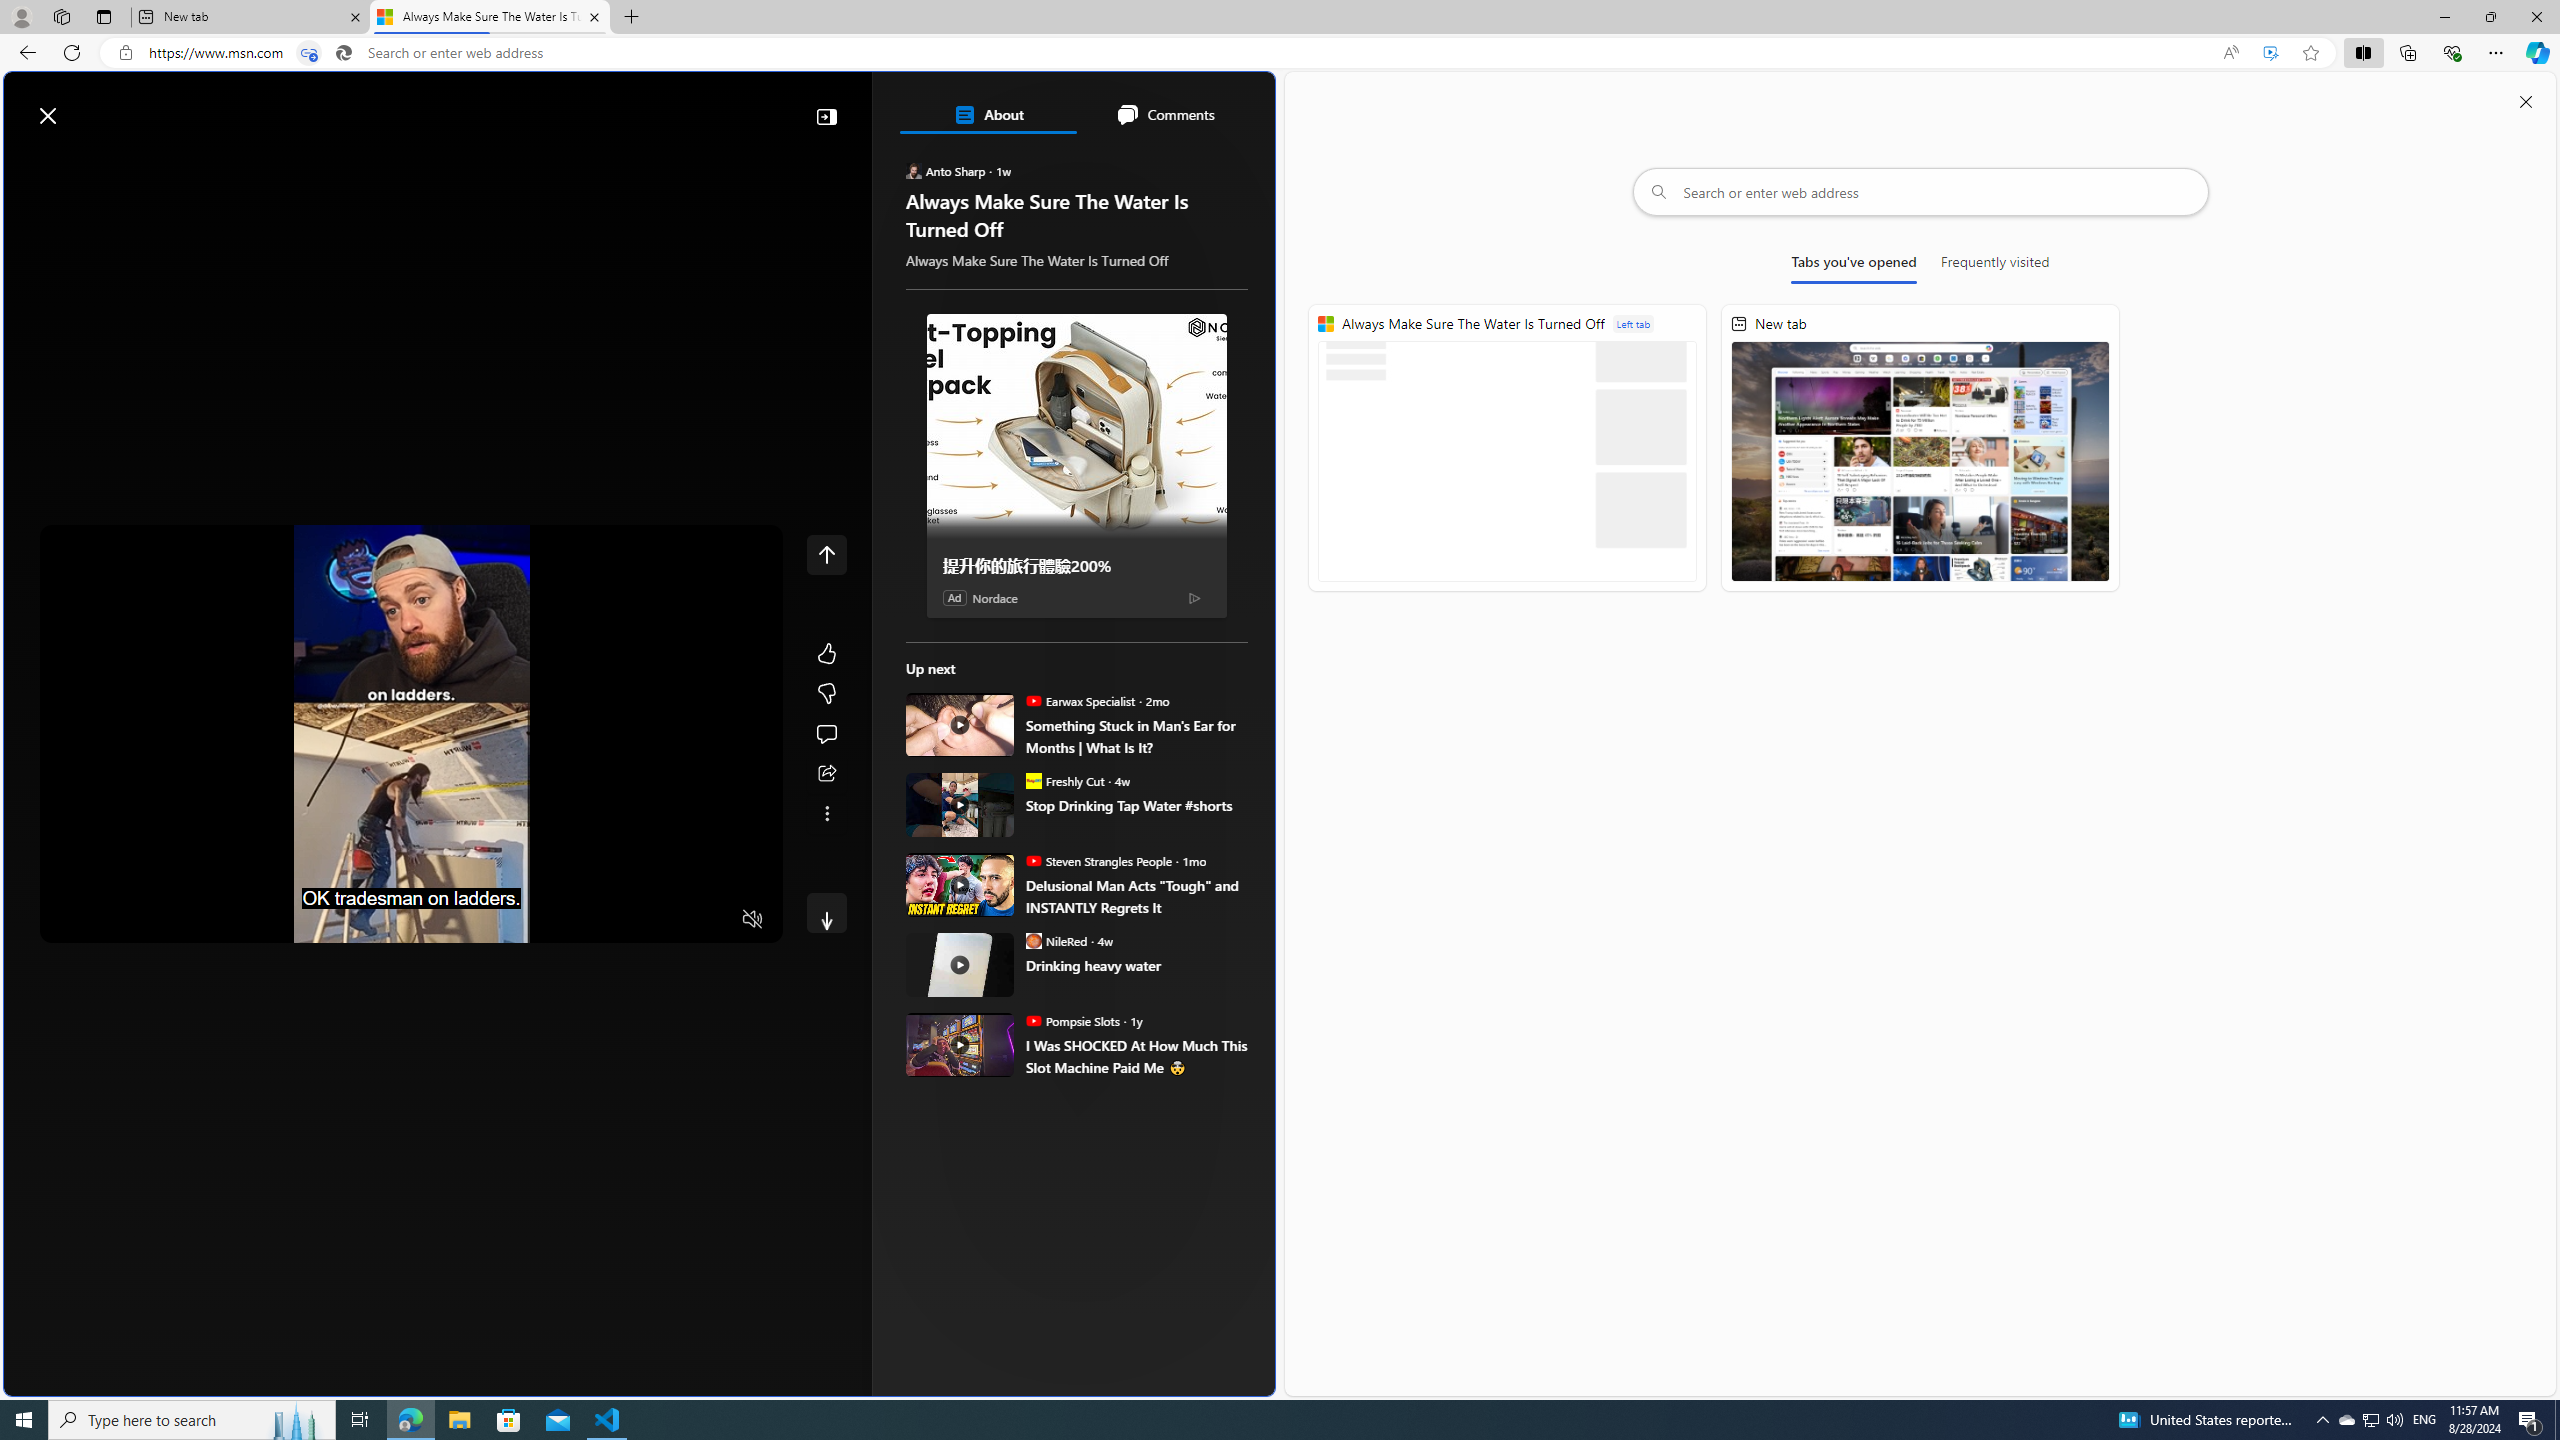  I want to click on Personal Profile, so click(21, 16).